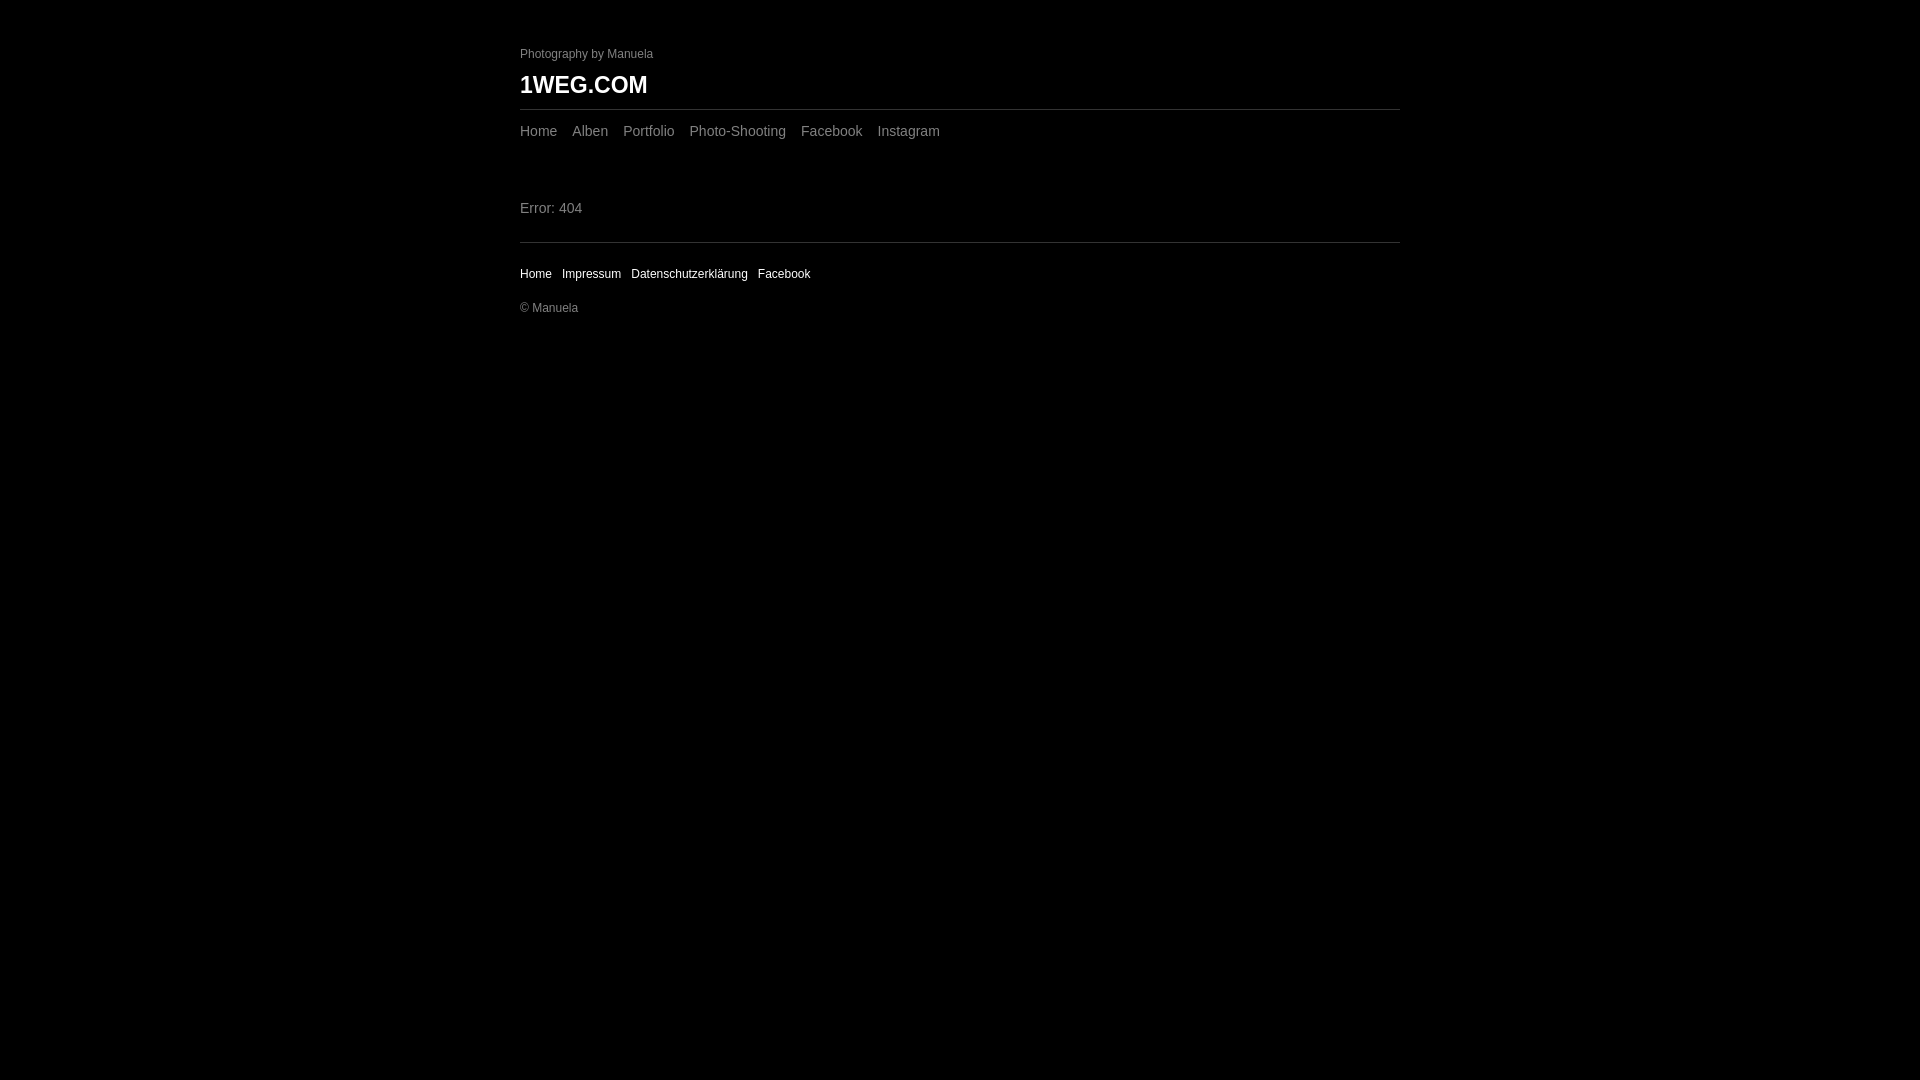 Image resolution: width=1920 pixels, height=1080 pixels. I want to click on Home, so click(538, 131).